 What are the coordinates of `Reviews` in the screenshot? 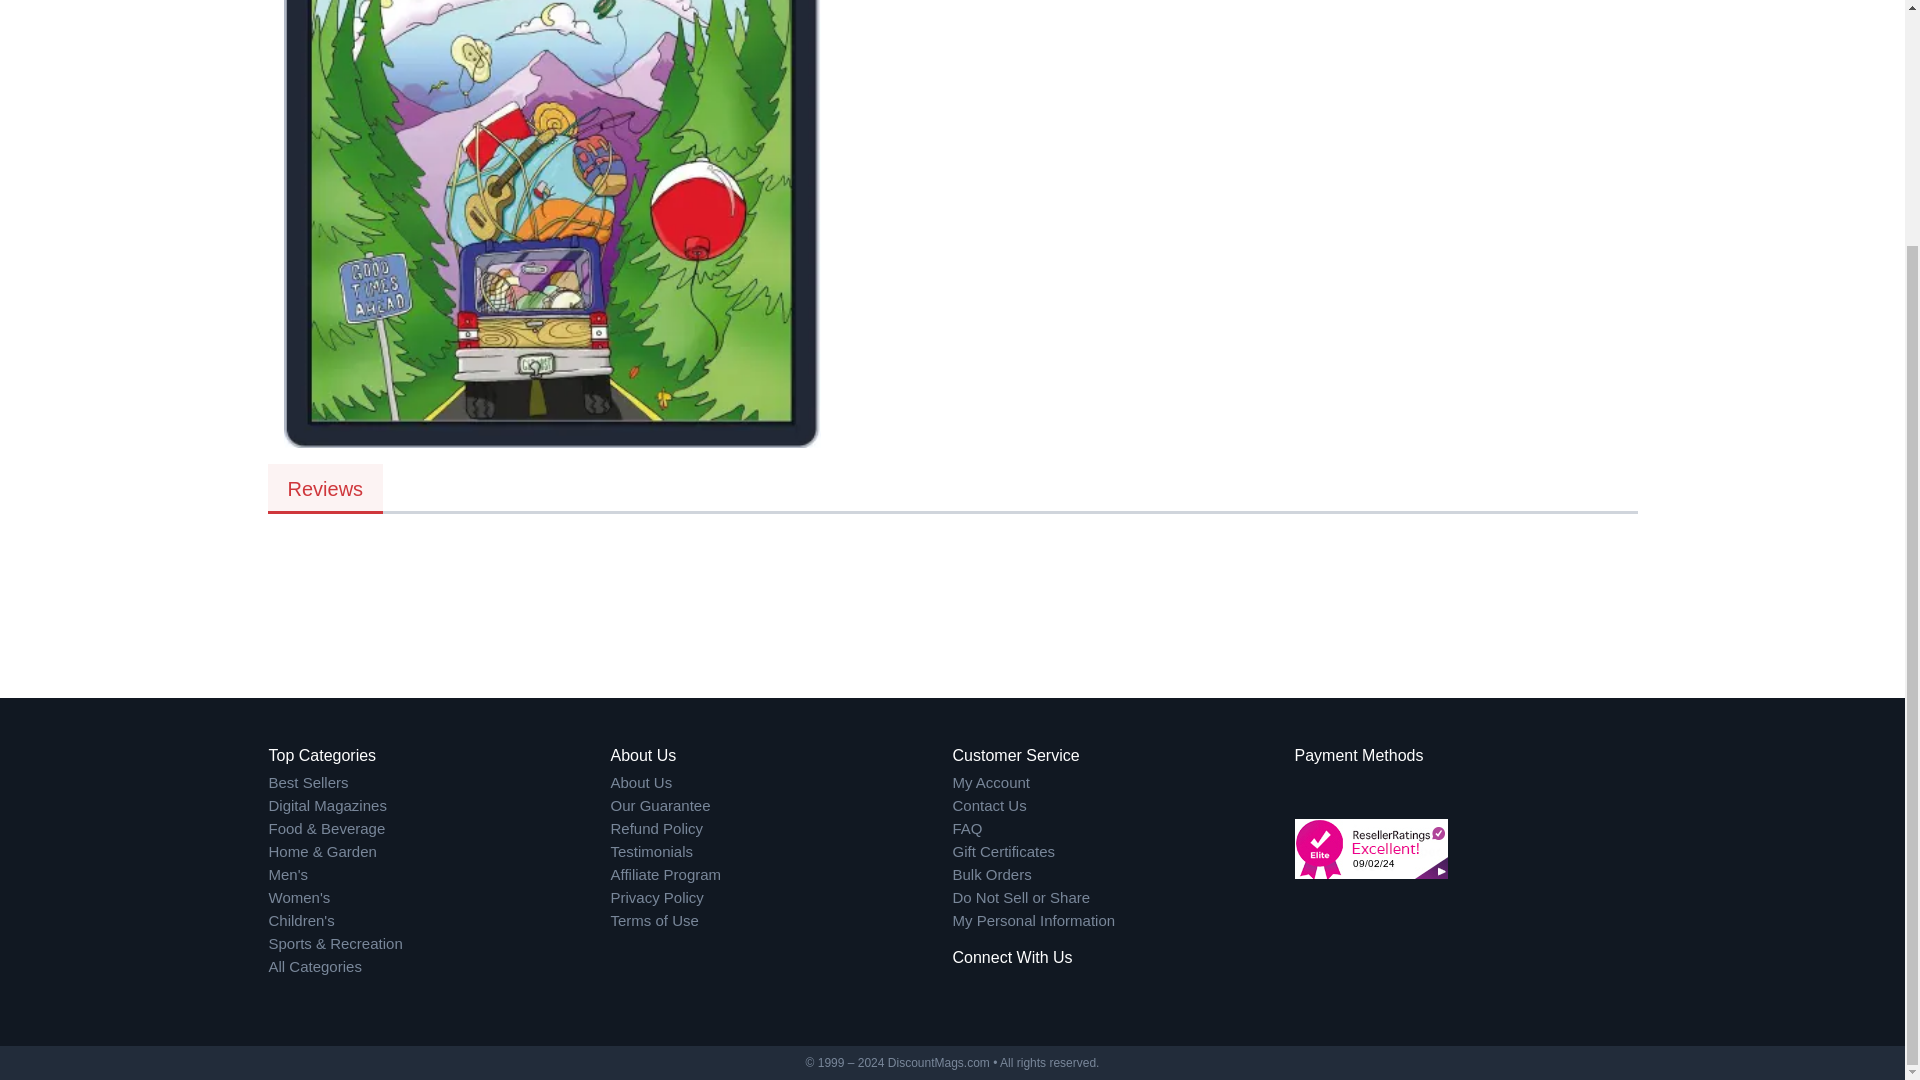 It's located at (326, 489).